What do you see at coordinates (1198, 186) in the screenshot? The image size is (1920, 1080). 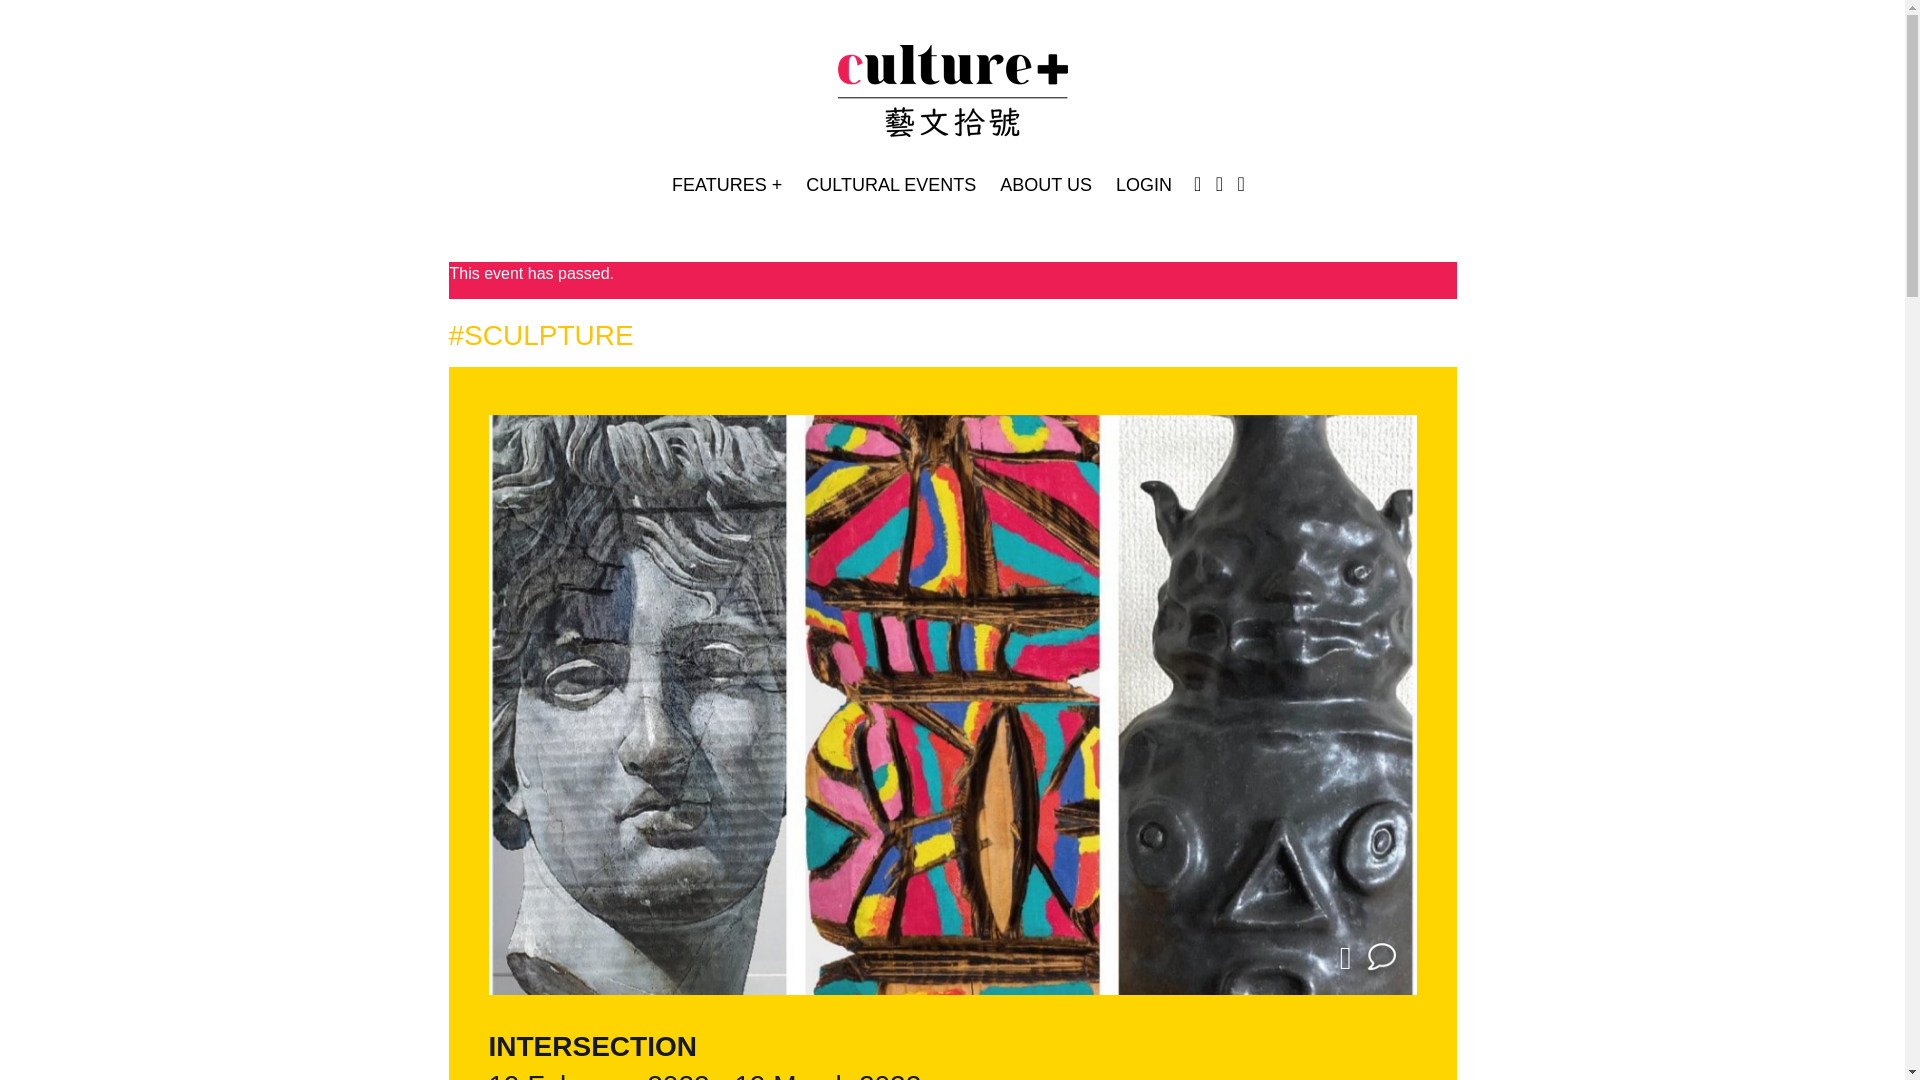 I see `Instagram` at bounding box center [1198, 186].